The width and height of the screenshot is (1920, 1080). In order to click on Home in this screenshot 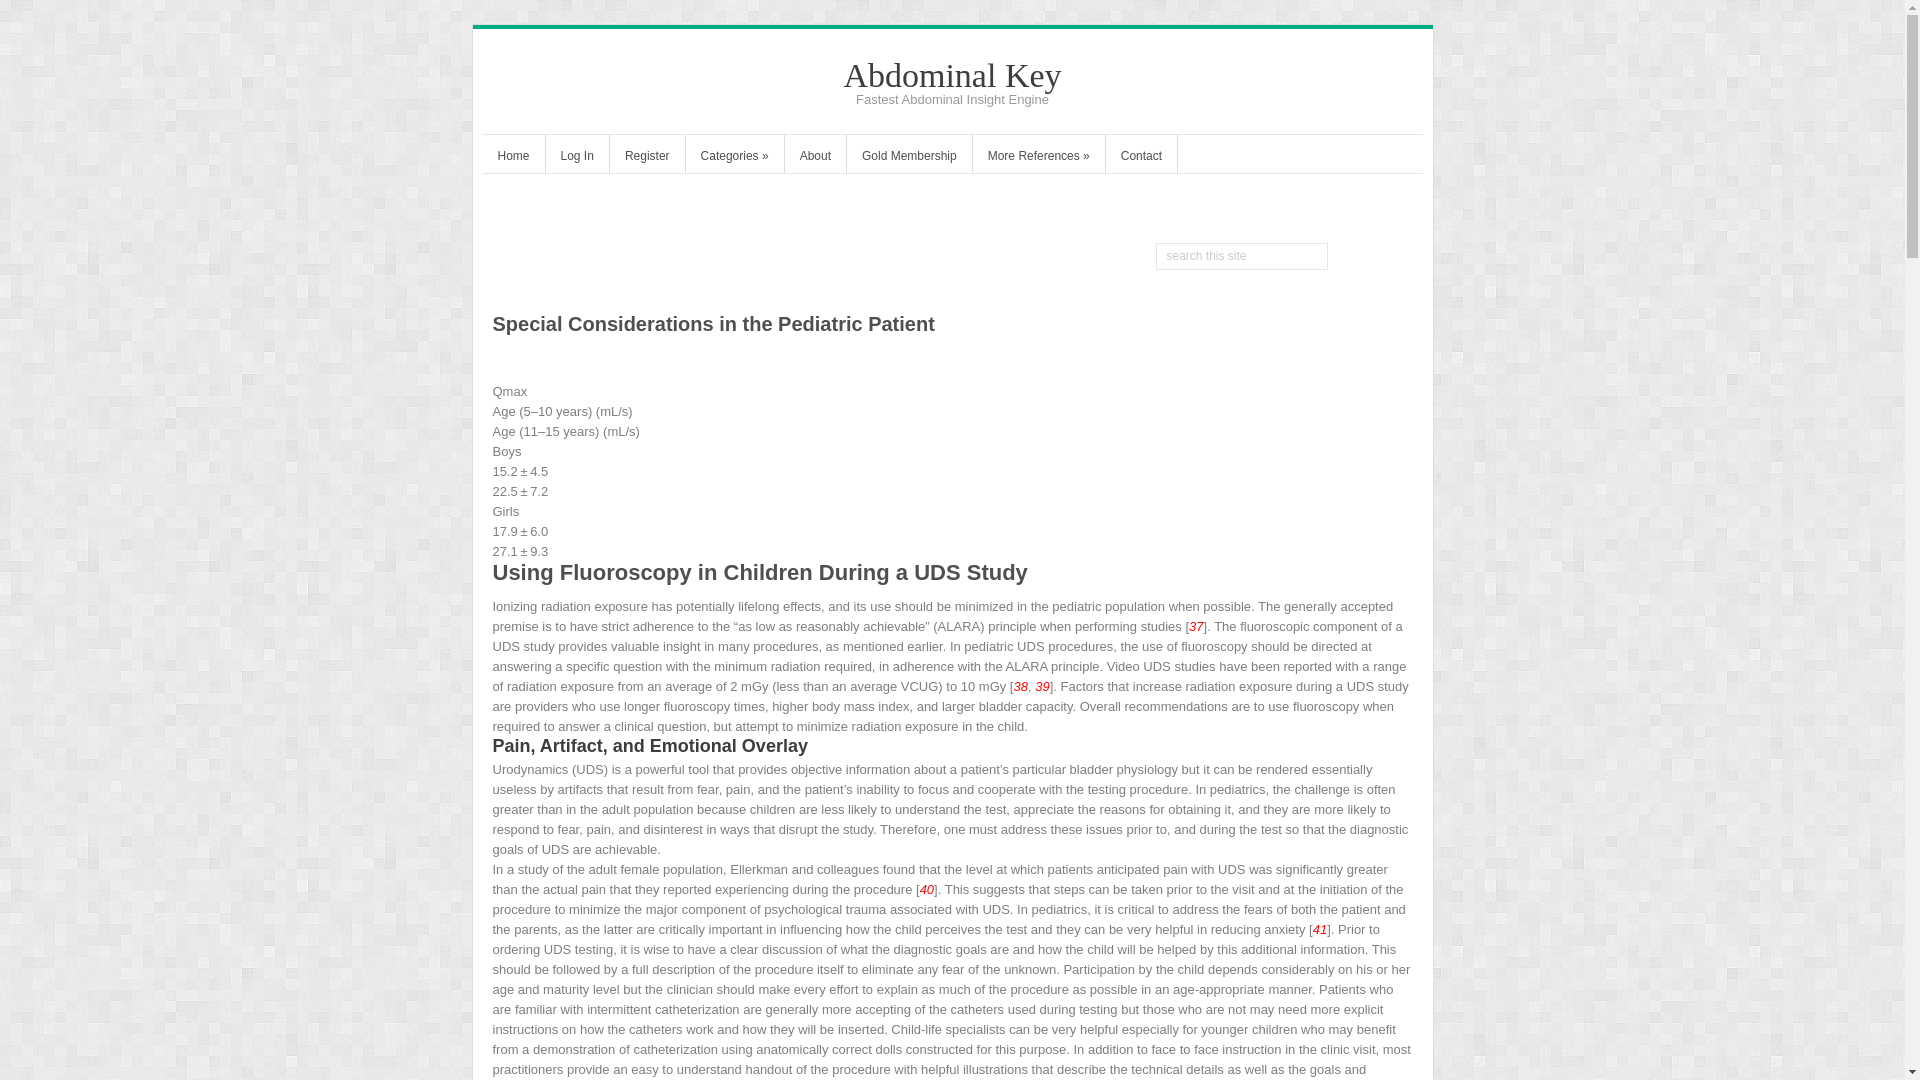, I will do `click(512, 158)`.